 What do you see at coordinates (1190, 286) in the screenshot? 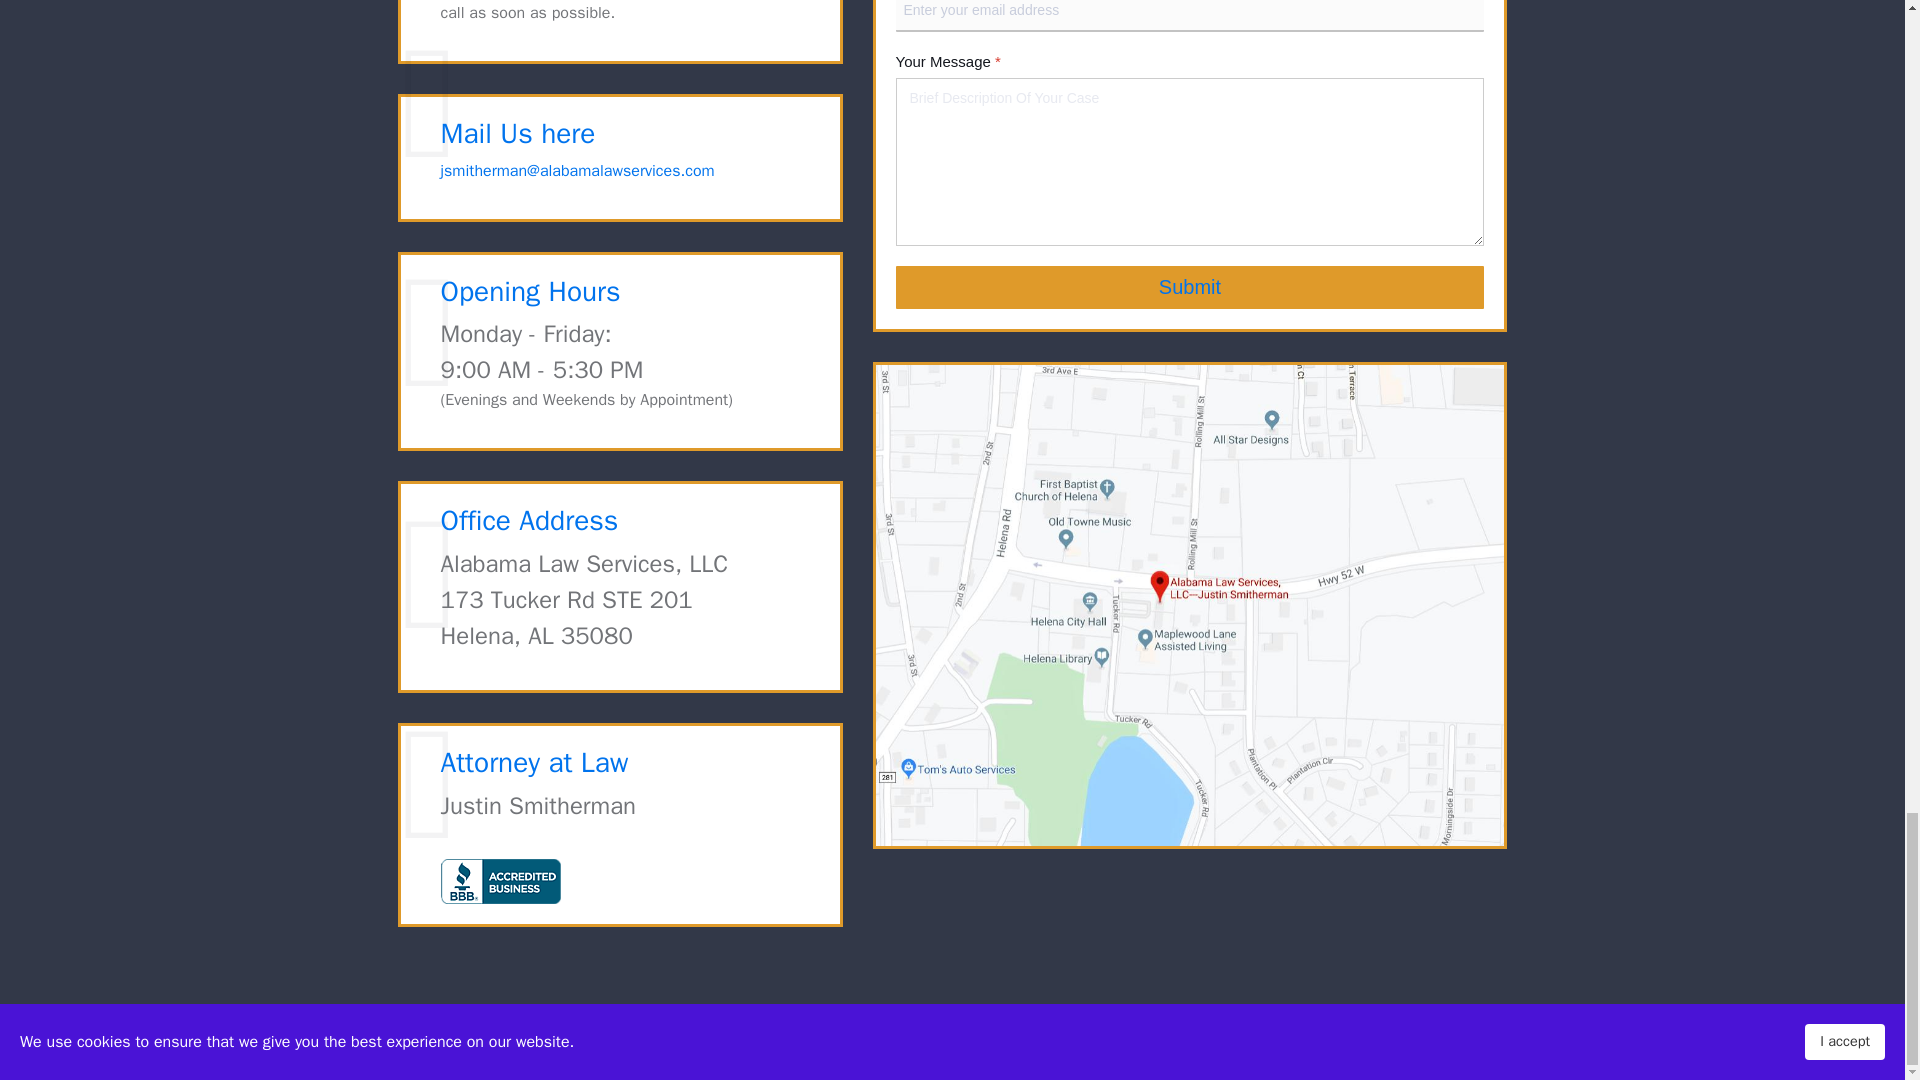
I see `Submit` at bounding box center [1190, 286].